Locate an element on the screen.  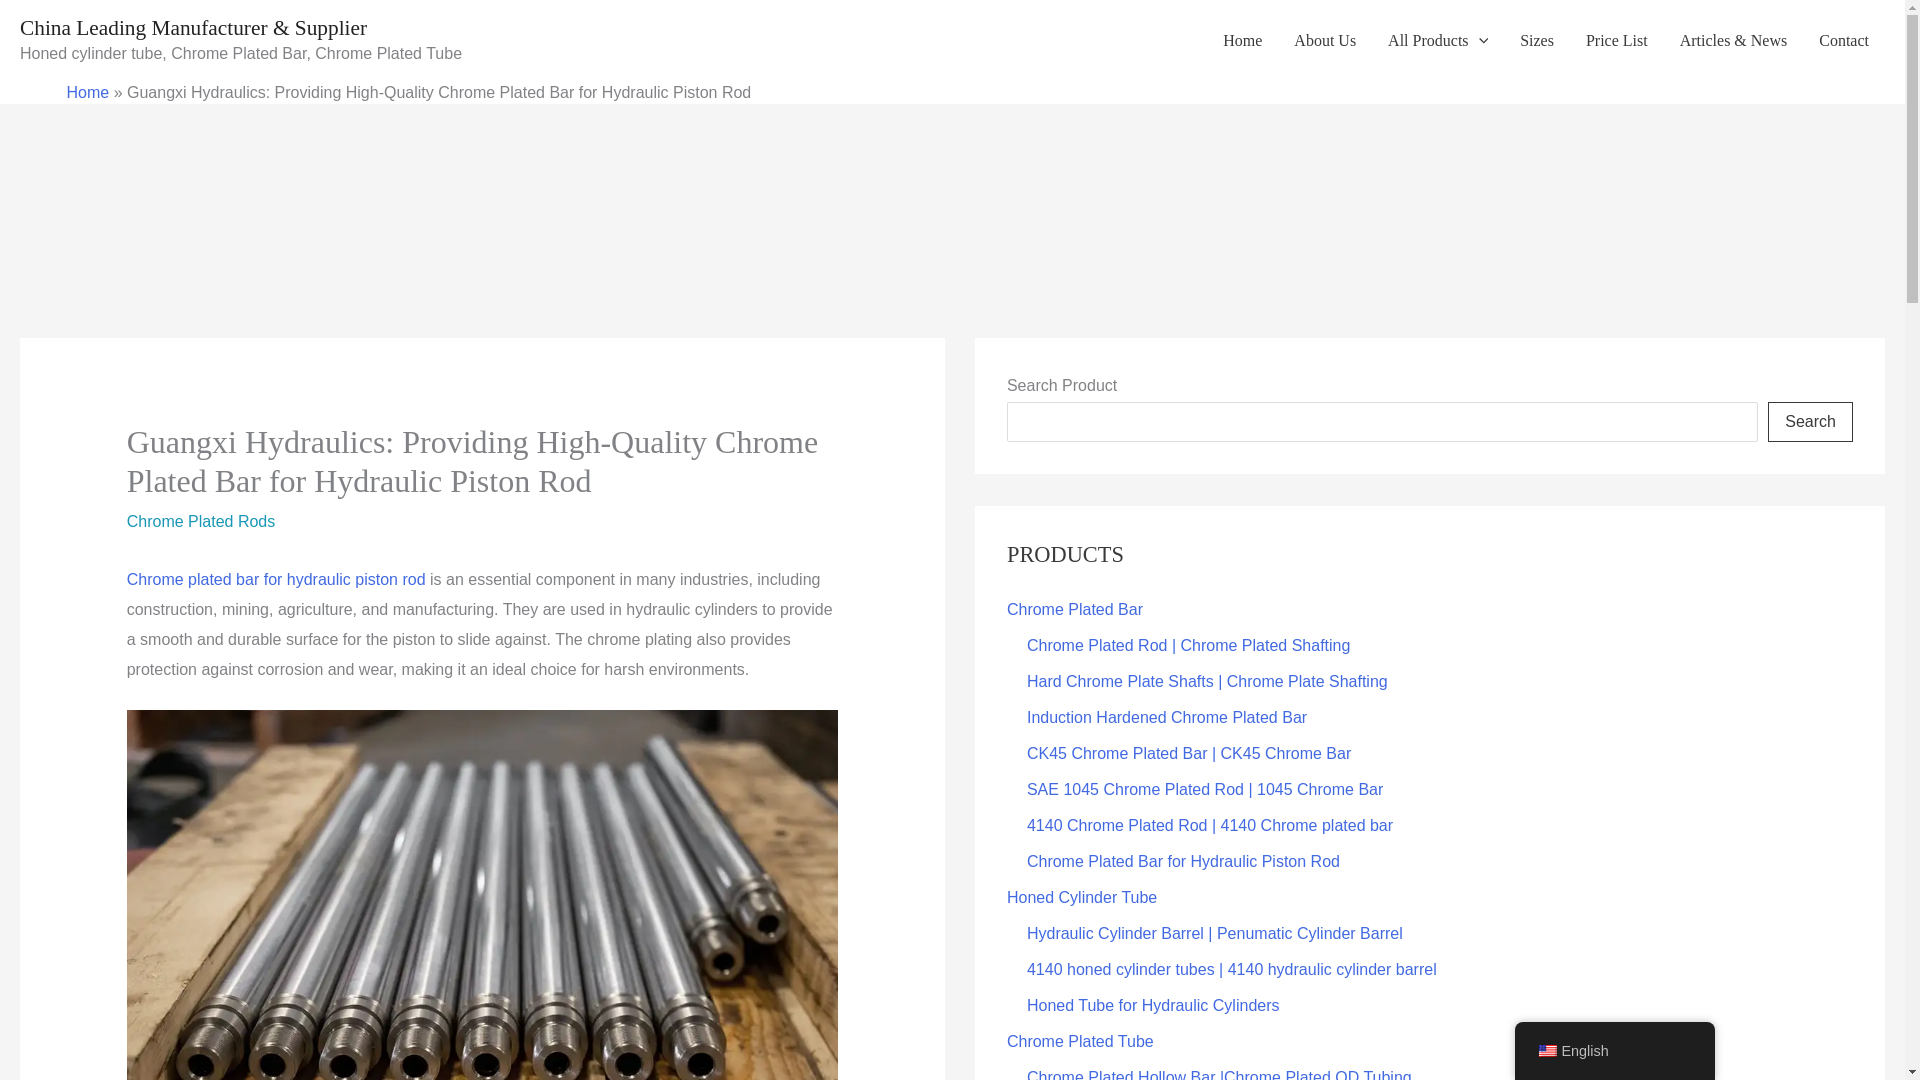
Chrome plated bar for hydraulic piston rod is located at coordinates (276, 579).